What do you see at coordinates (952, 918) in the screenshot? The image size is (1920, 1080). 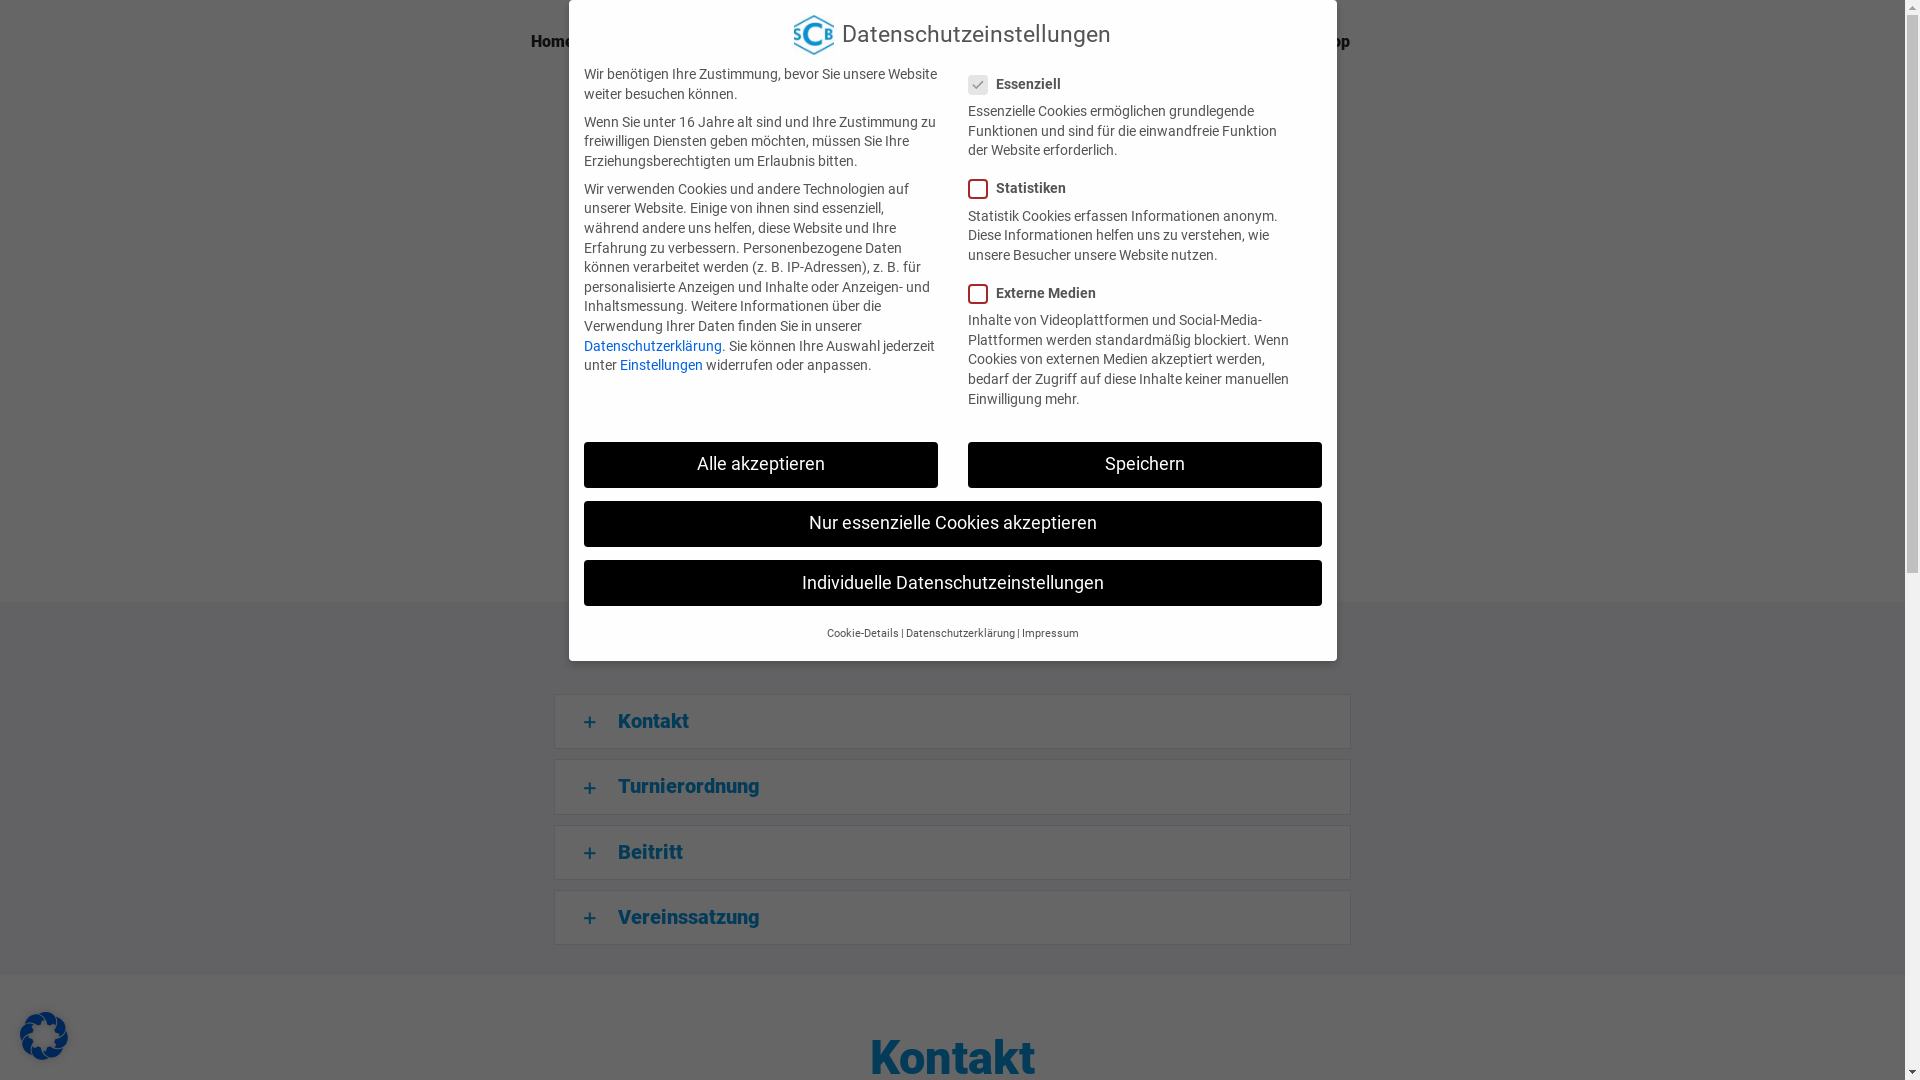 I see `Vereinssatzung` at bounding box center [952, 918].